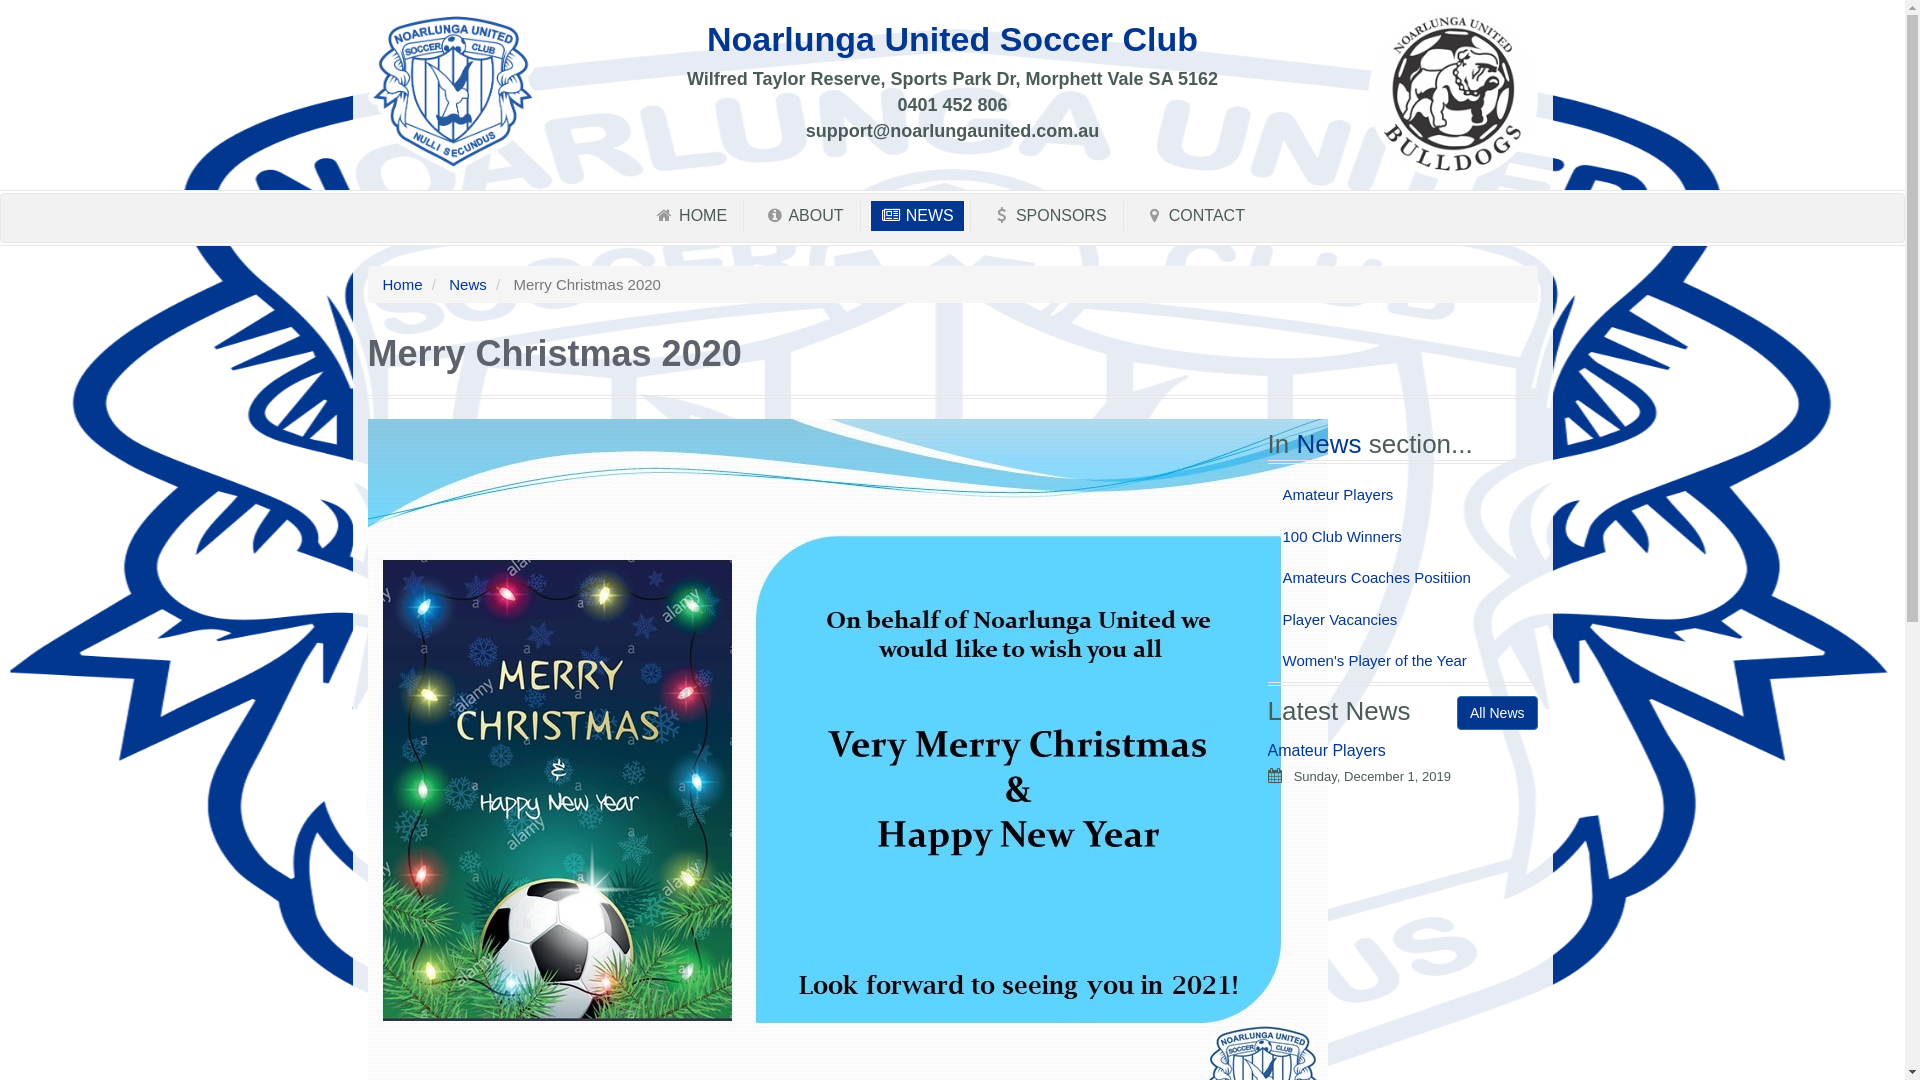 The image size is (1920, 1080). I want to click on NEWS, so click(918, 216).